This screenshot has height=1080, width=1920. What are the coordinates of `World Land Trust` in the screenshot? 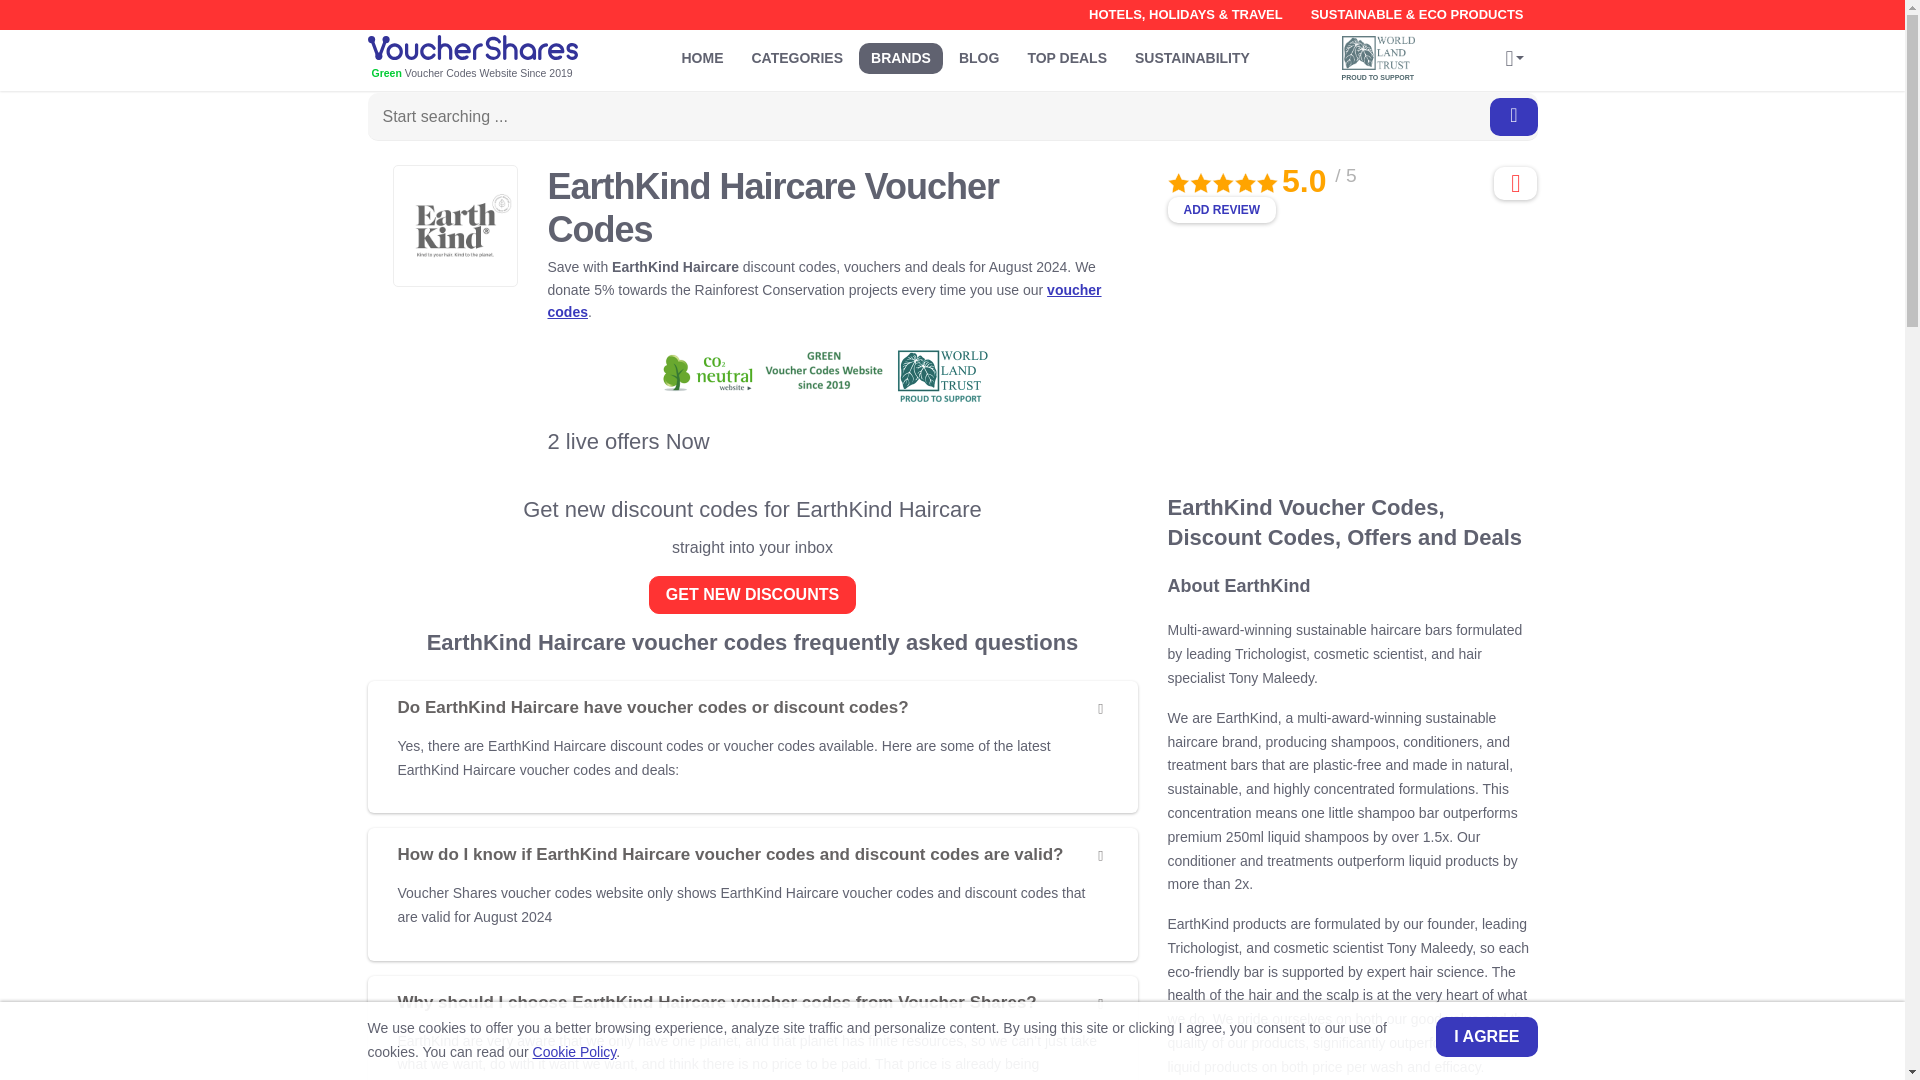 It's located at (1383, 58).